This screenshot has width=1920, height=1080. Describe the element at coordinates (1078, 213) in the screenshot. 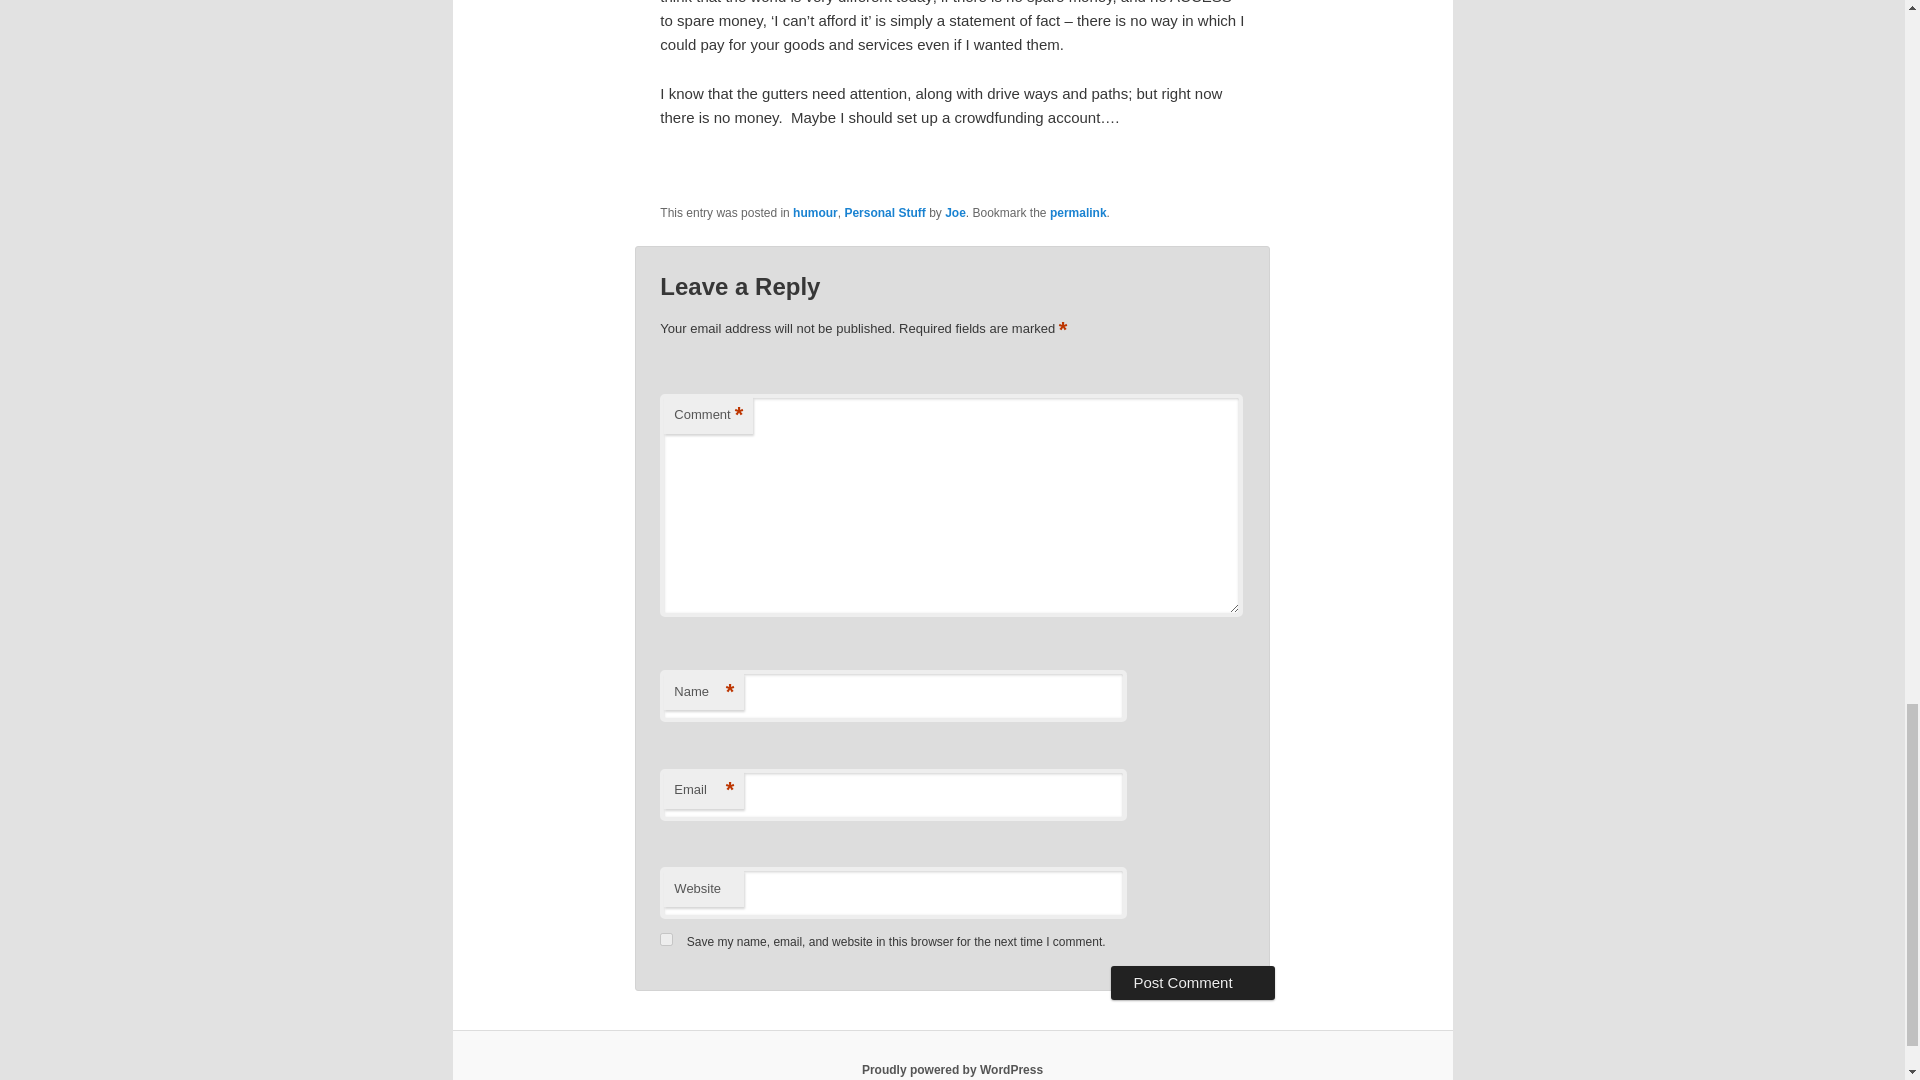

I see `permalink` at that location.